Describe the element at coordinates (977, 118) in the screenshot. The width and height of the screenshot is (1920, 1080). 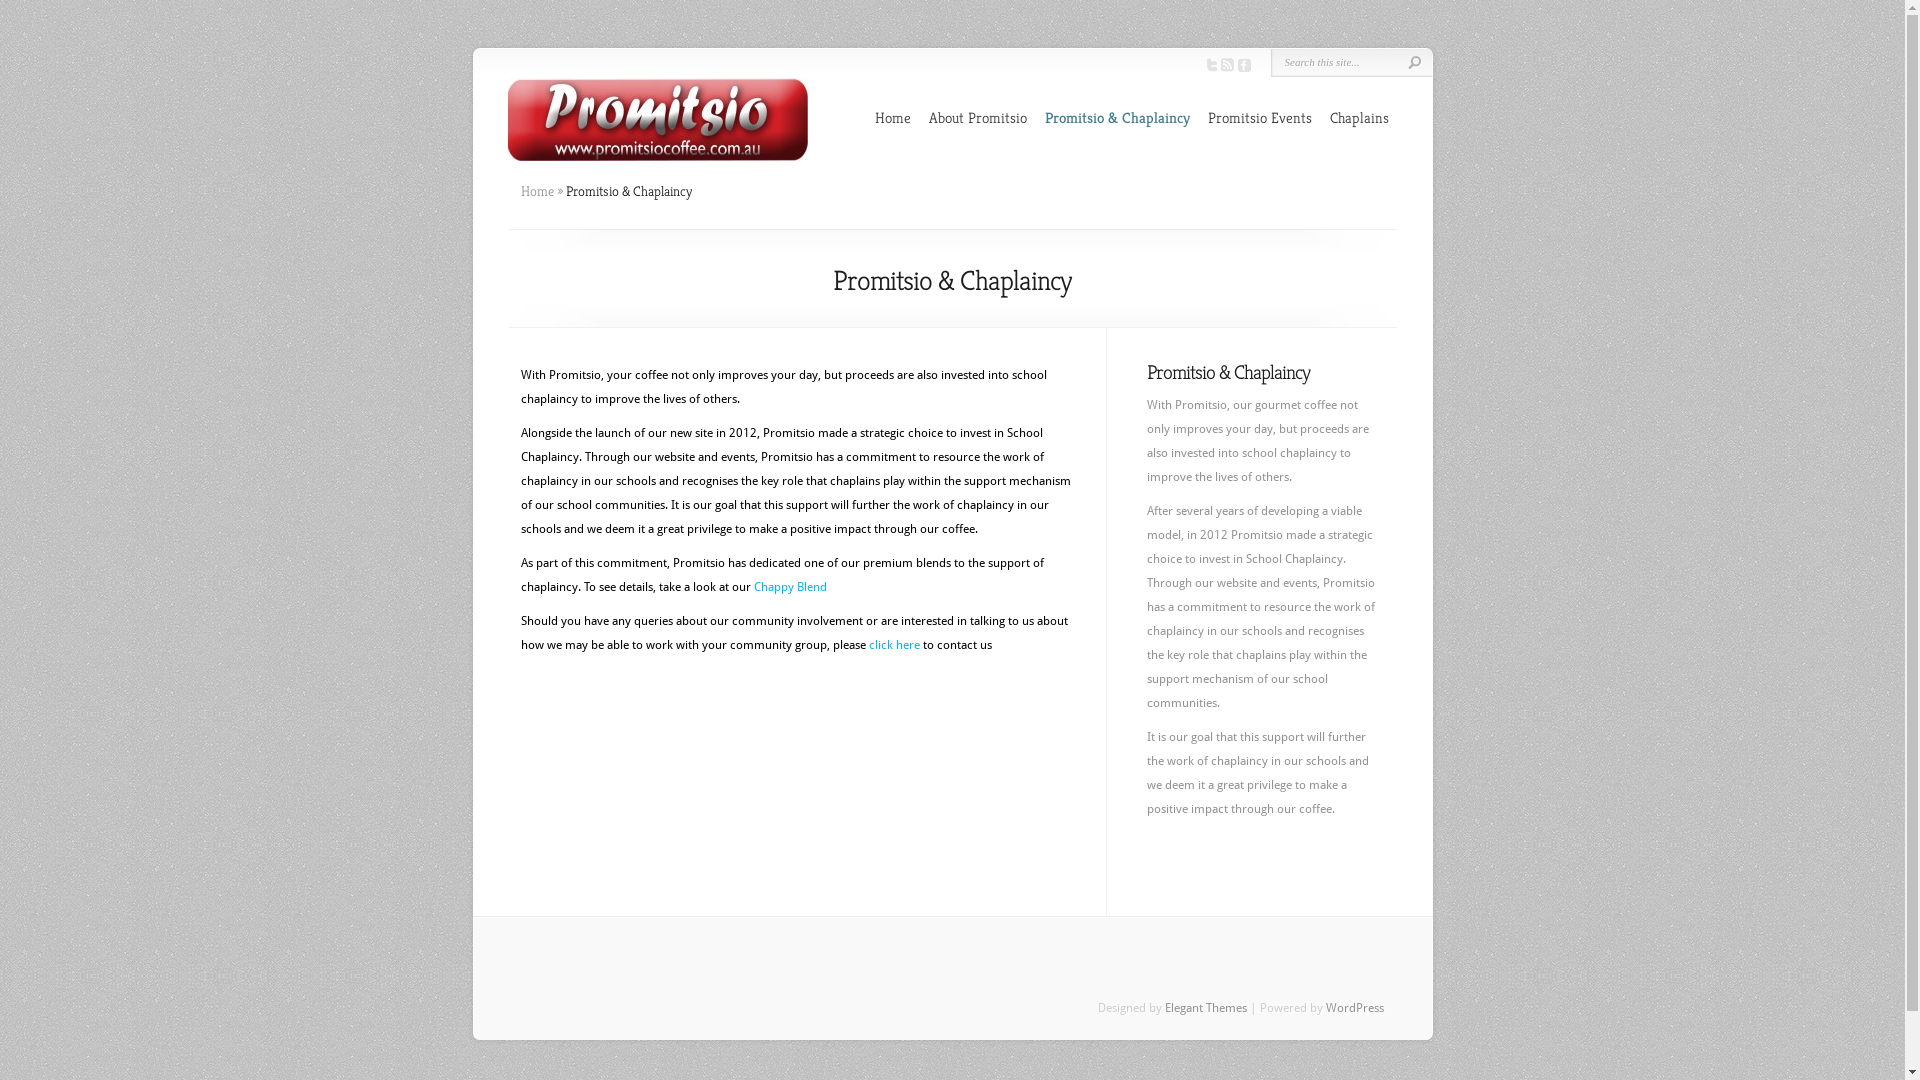
I see `About Promitsio` at that location.